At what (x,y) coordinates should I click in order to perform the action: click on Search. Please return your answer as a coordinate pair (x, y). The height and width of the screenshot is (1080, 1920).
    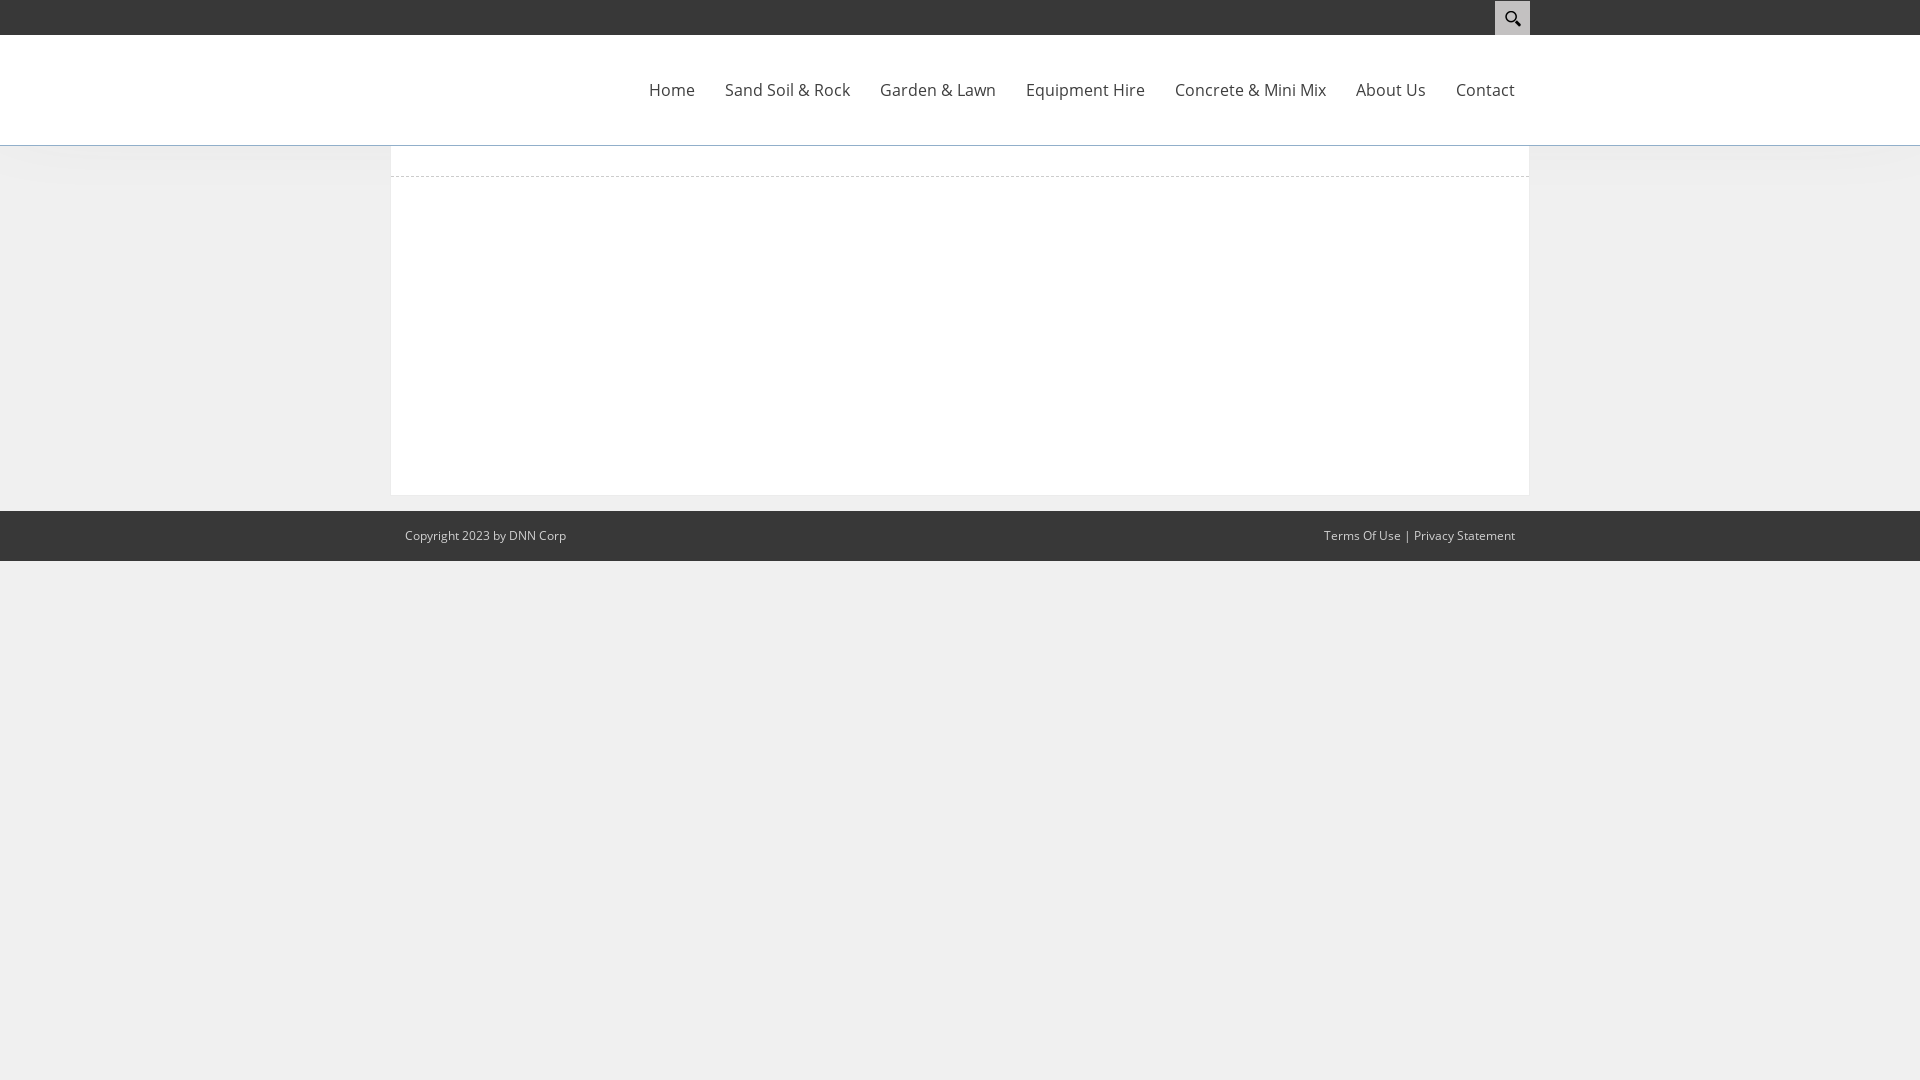
    Looking at the image, I should click on (1512, 18).